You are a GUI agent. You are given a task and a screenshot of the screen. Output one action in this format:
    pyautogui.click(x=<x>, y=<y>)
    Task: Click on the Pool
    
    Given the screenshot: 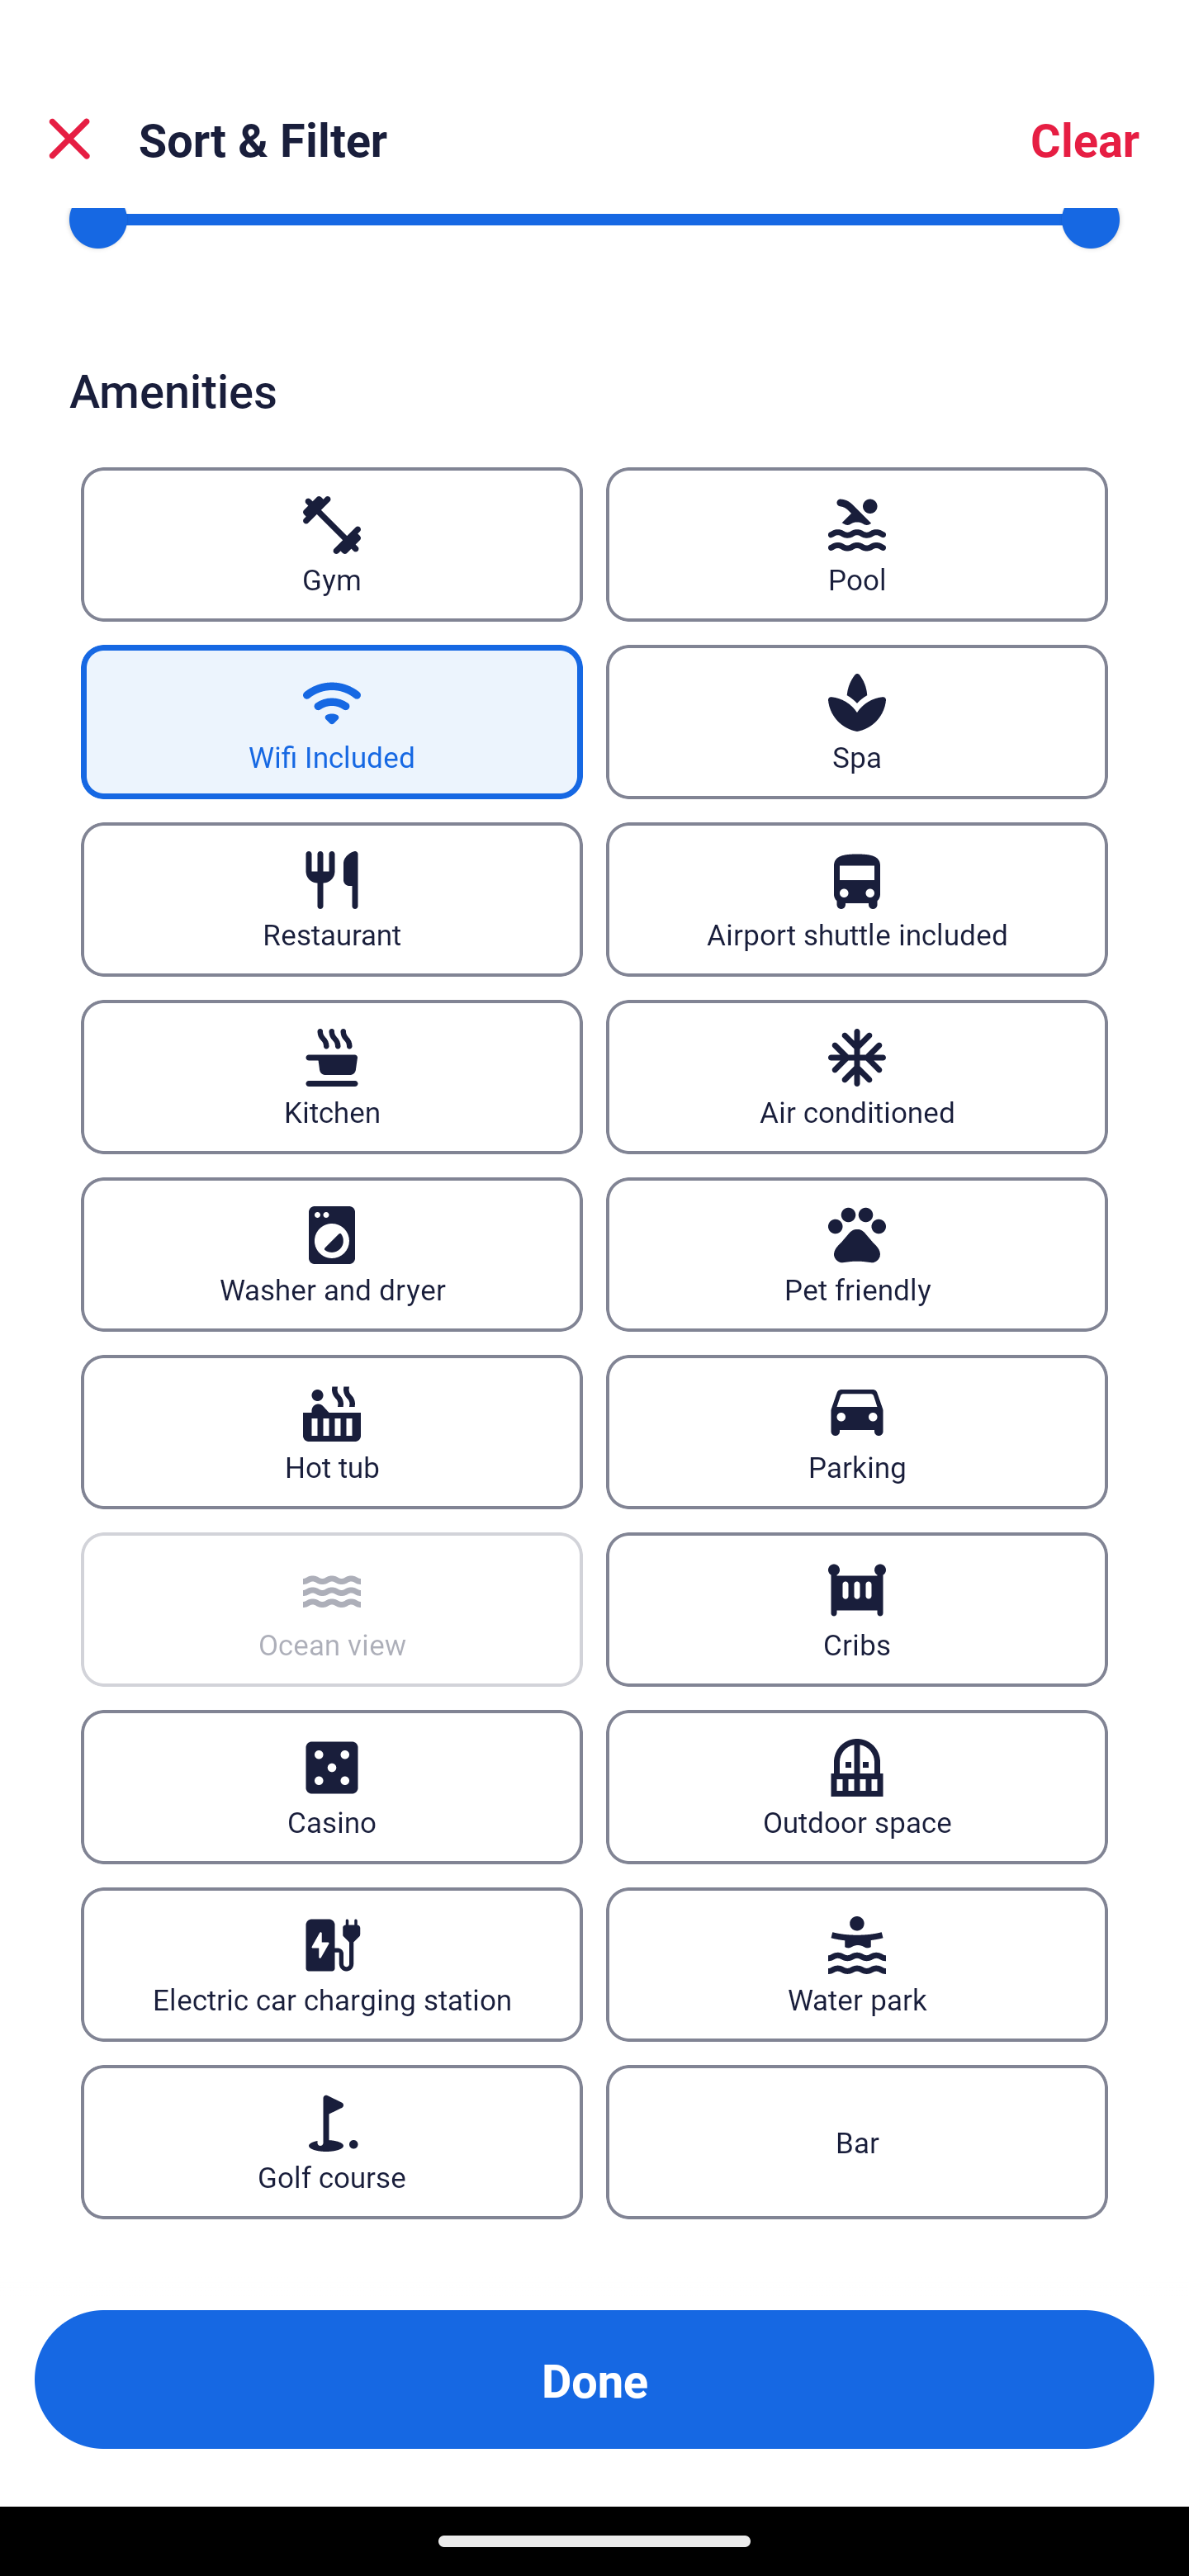 What is the action you would take?
    pyautogui.click(x=857, y=543)
    